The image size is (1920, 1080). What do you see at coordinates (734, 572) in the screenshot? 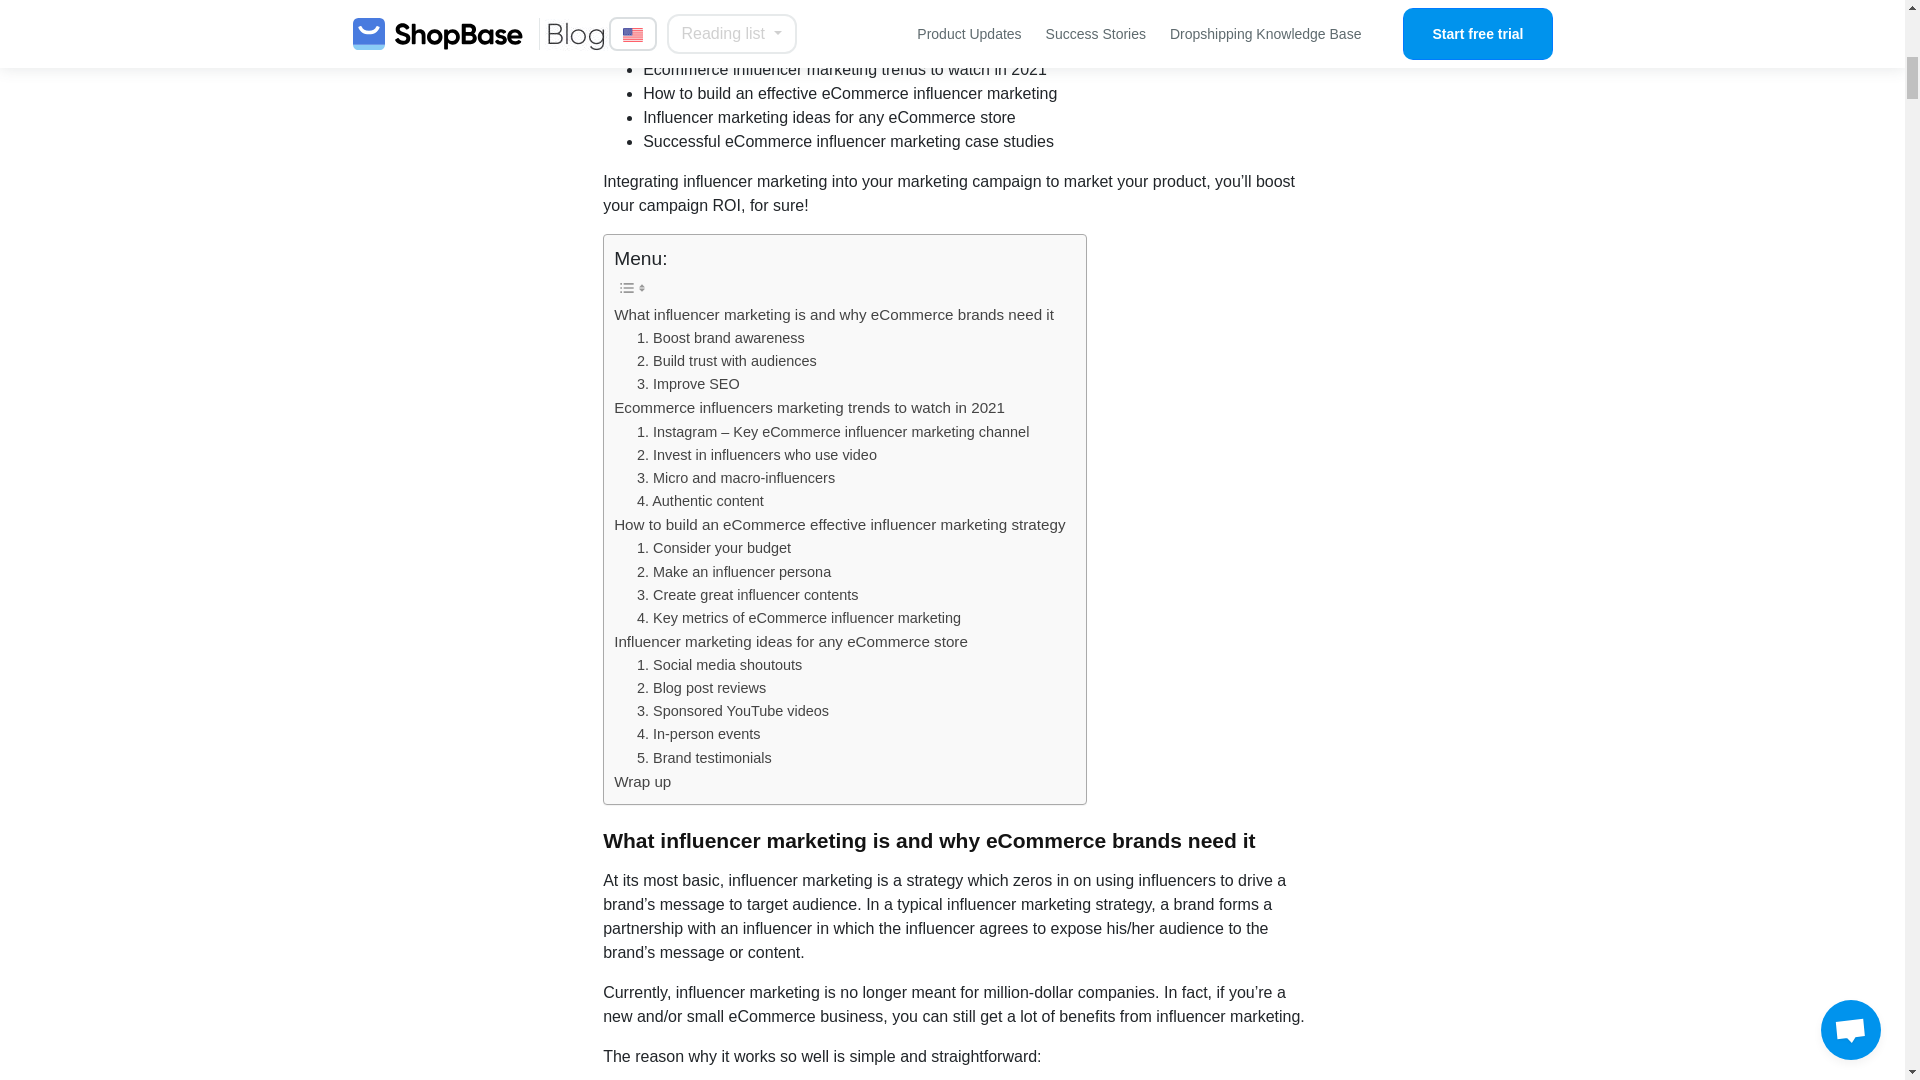
I see `2. Make an influencer persona` at bounding box center [734, 572].